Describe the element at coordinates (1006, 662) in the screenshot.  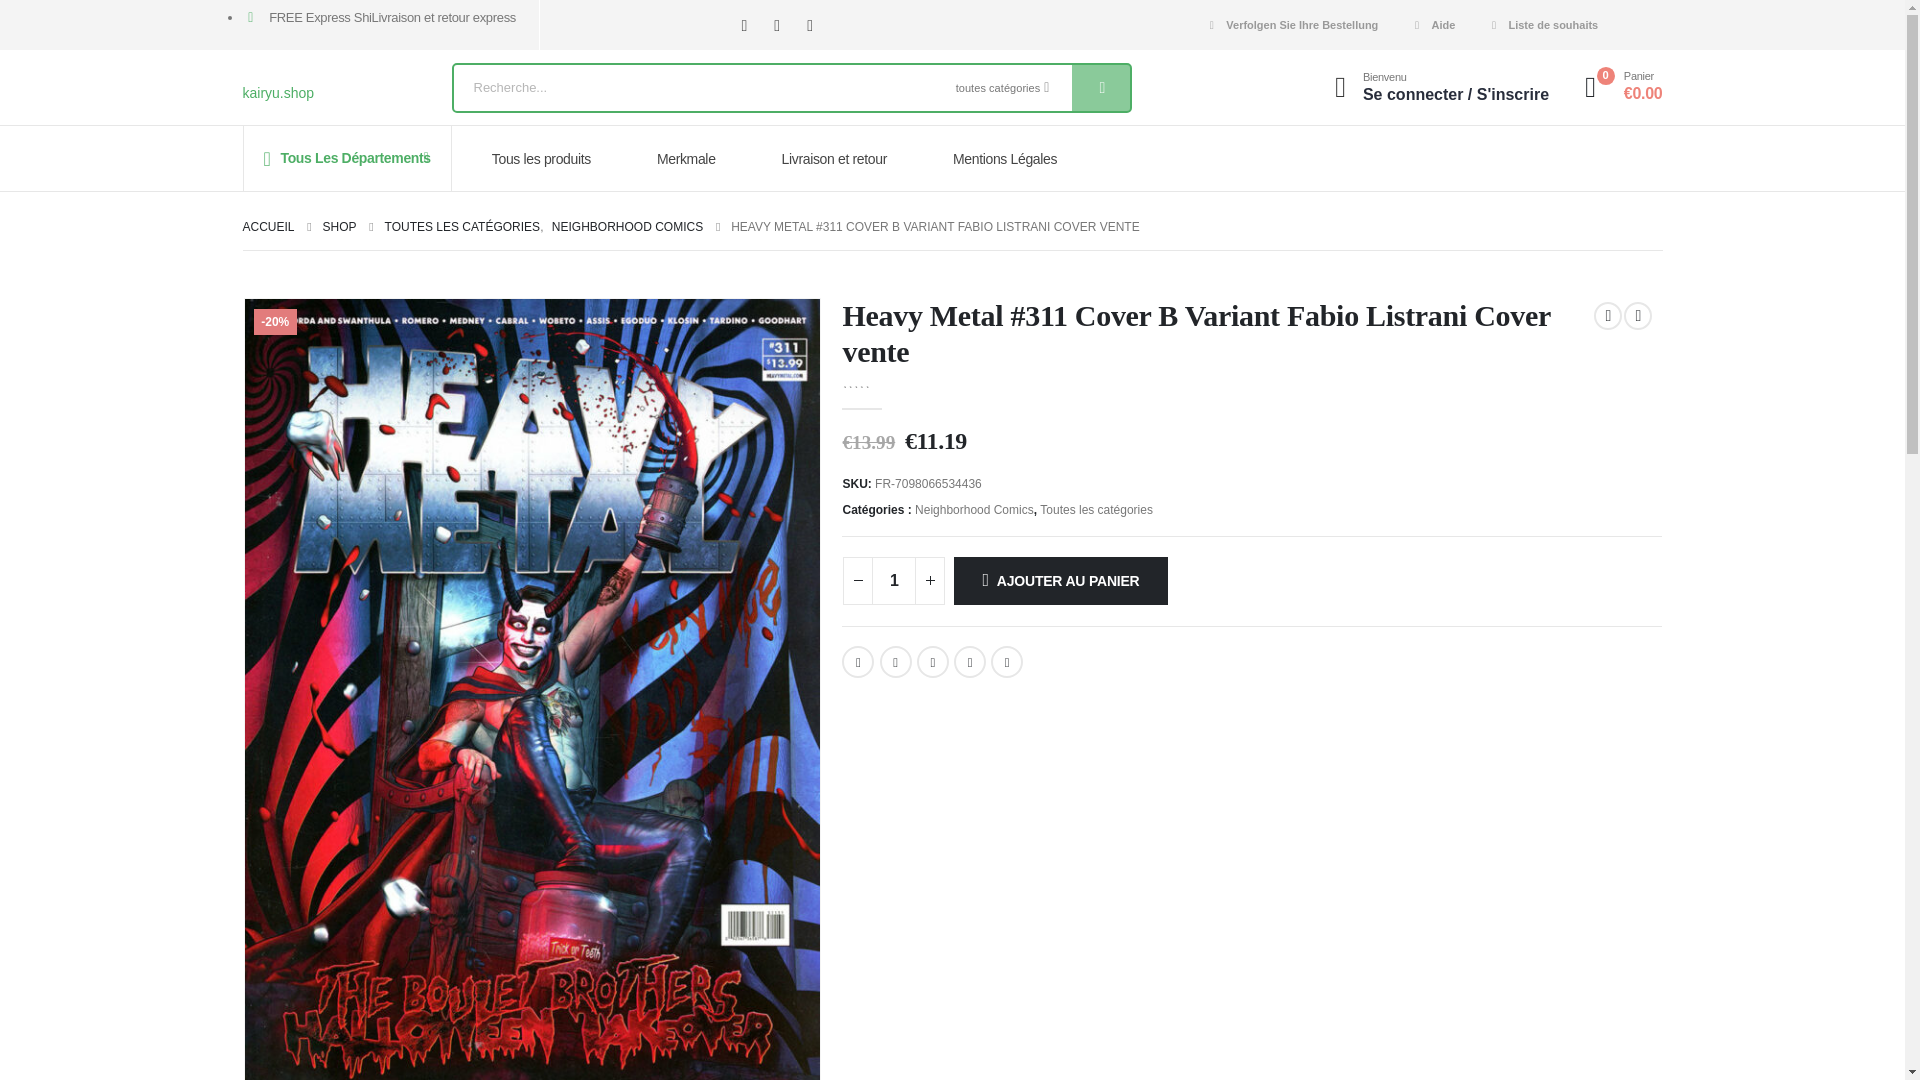
I see `Email` at that location.